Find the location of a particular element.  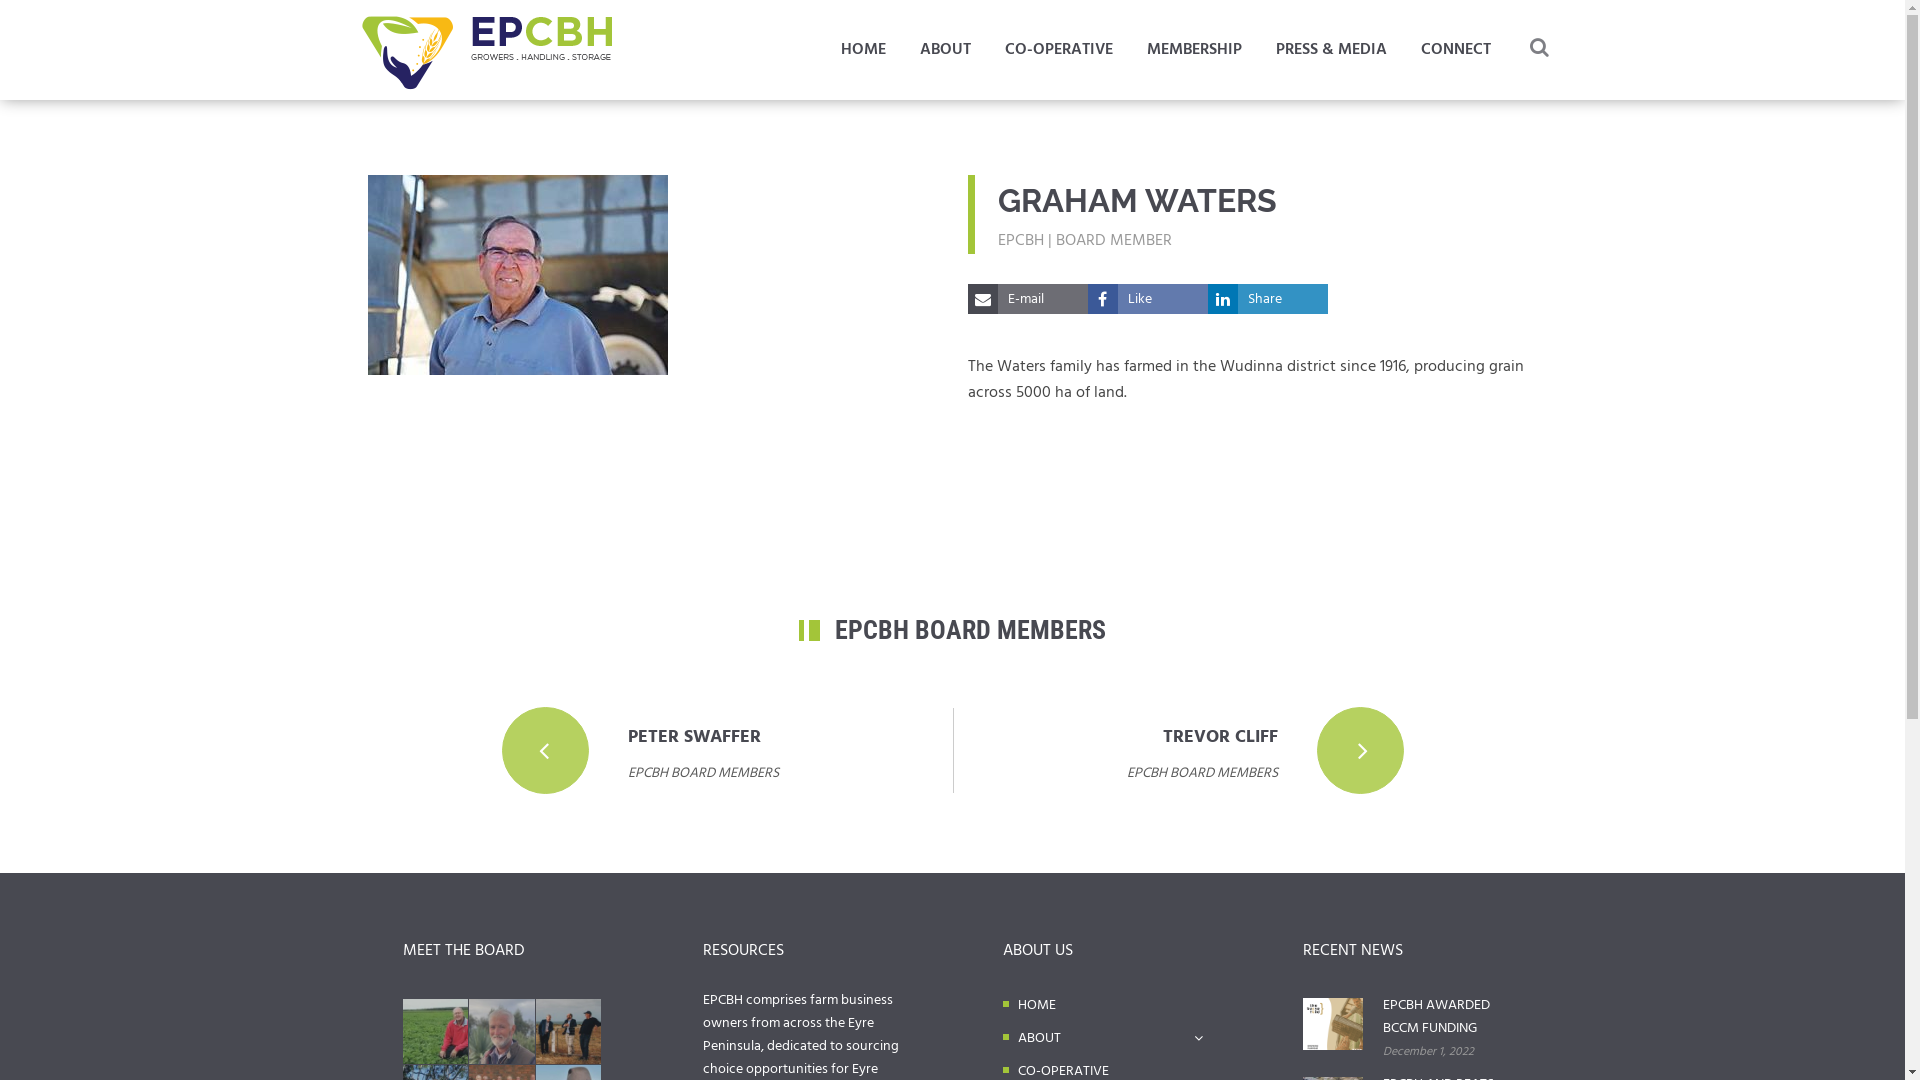

HOME is located at coordinates (1110, 1006).